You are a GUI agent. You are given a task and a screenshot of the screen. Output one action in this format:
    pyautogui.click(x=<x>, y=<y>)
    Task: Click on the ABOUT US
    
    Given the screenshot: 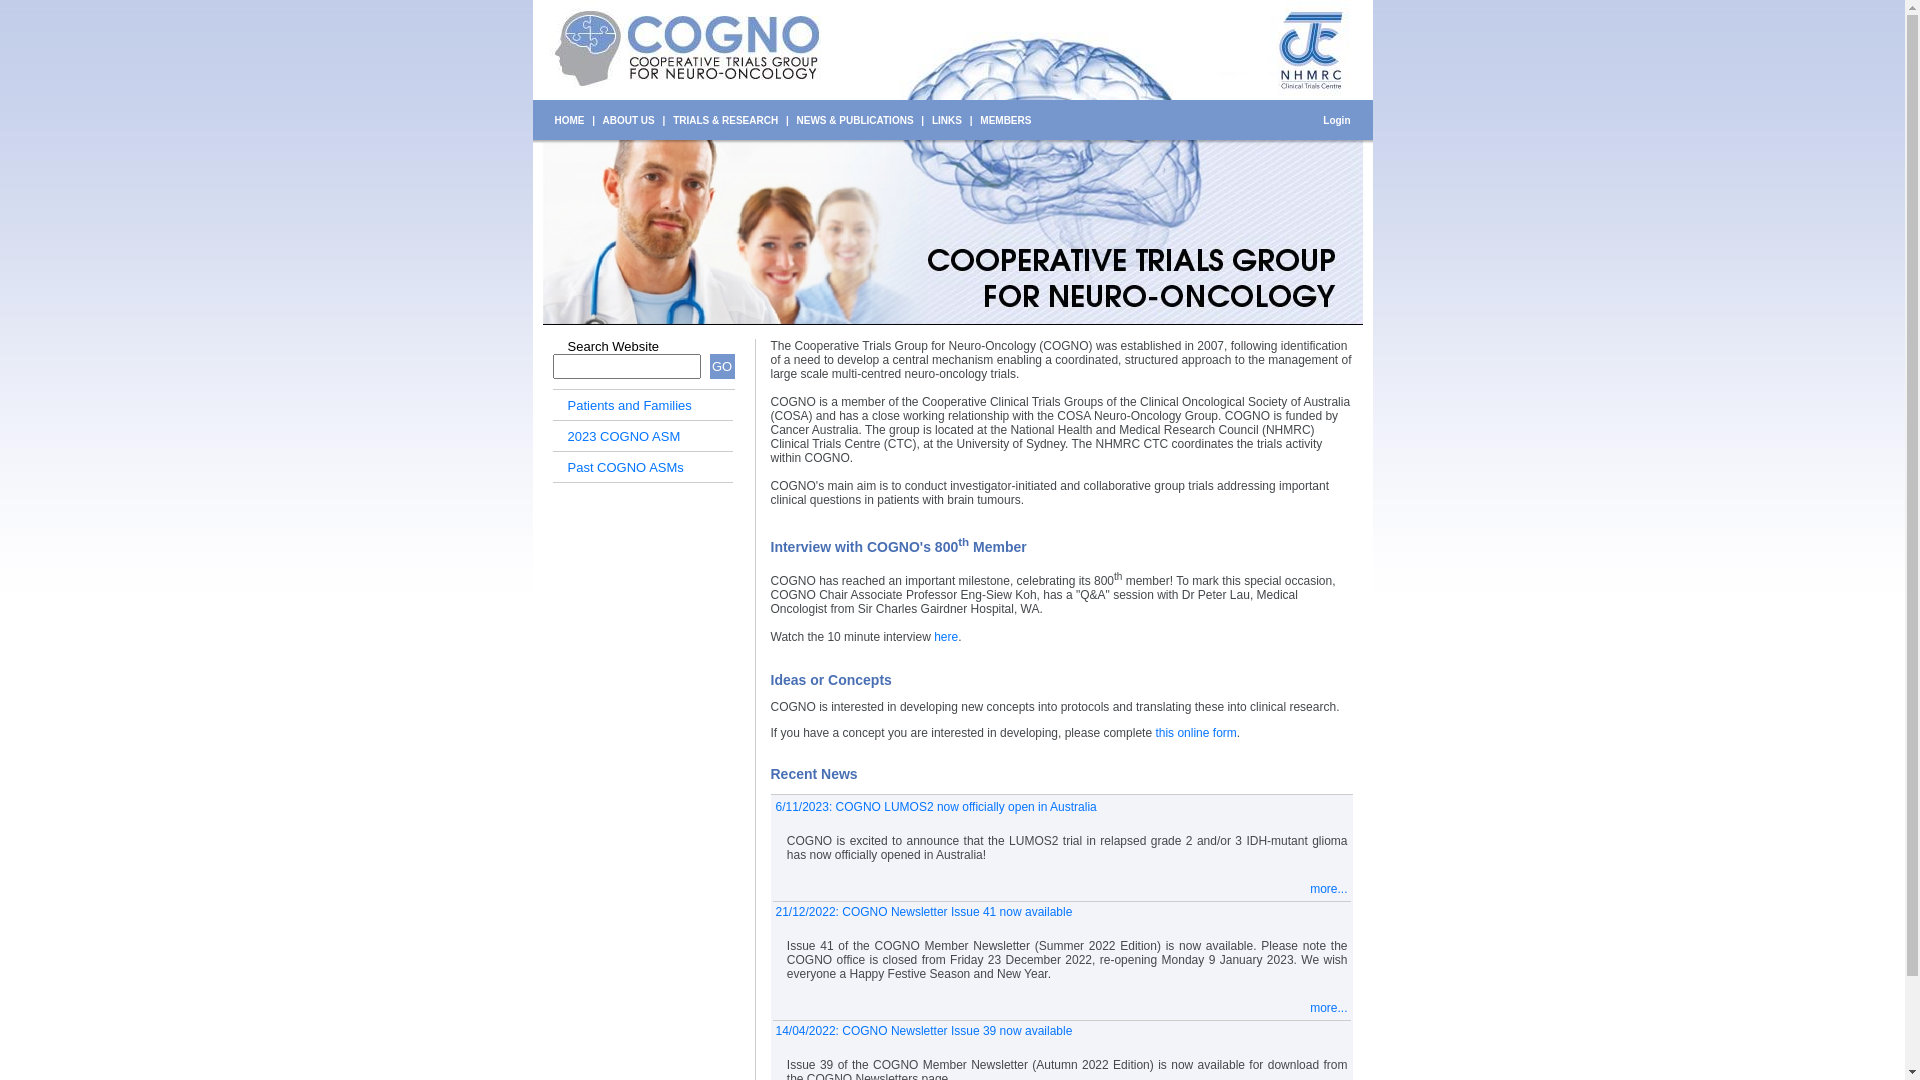 What is the action you would take?
    pyautogui.click(x=629, y=120)
    